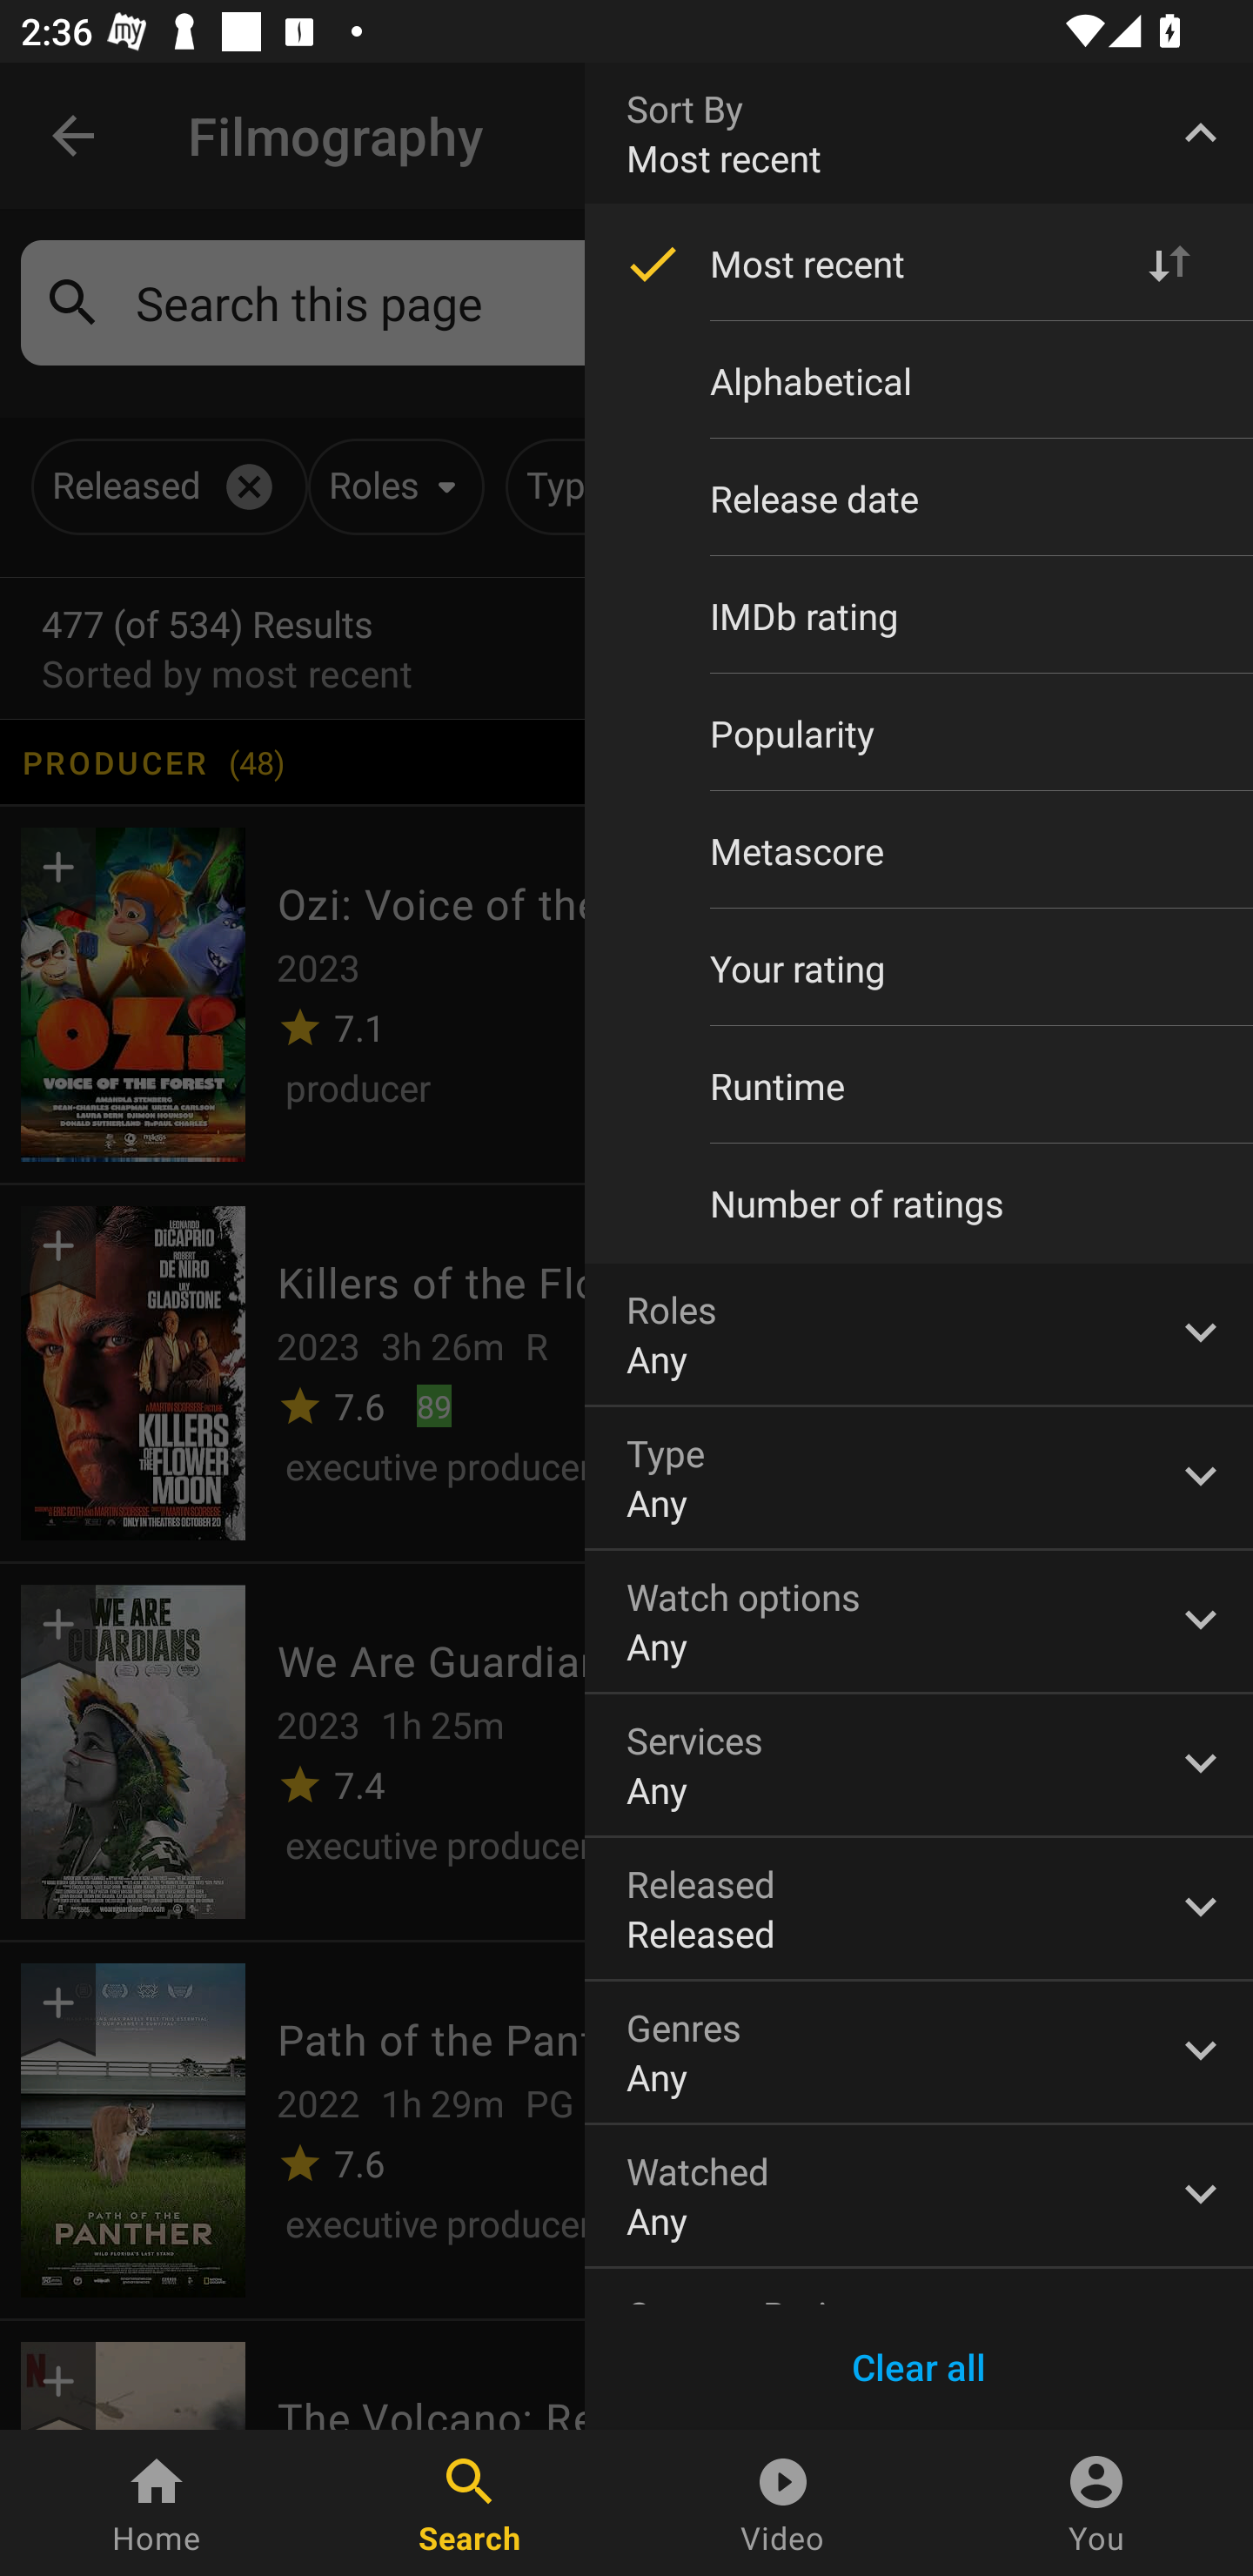 The height and width of the screenshot is (2576, 1253). What do you see at coordinates (919, 1477) in the screenshot?
I see `Type Any` at bounding box center [919, 1477].